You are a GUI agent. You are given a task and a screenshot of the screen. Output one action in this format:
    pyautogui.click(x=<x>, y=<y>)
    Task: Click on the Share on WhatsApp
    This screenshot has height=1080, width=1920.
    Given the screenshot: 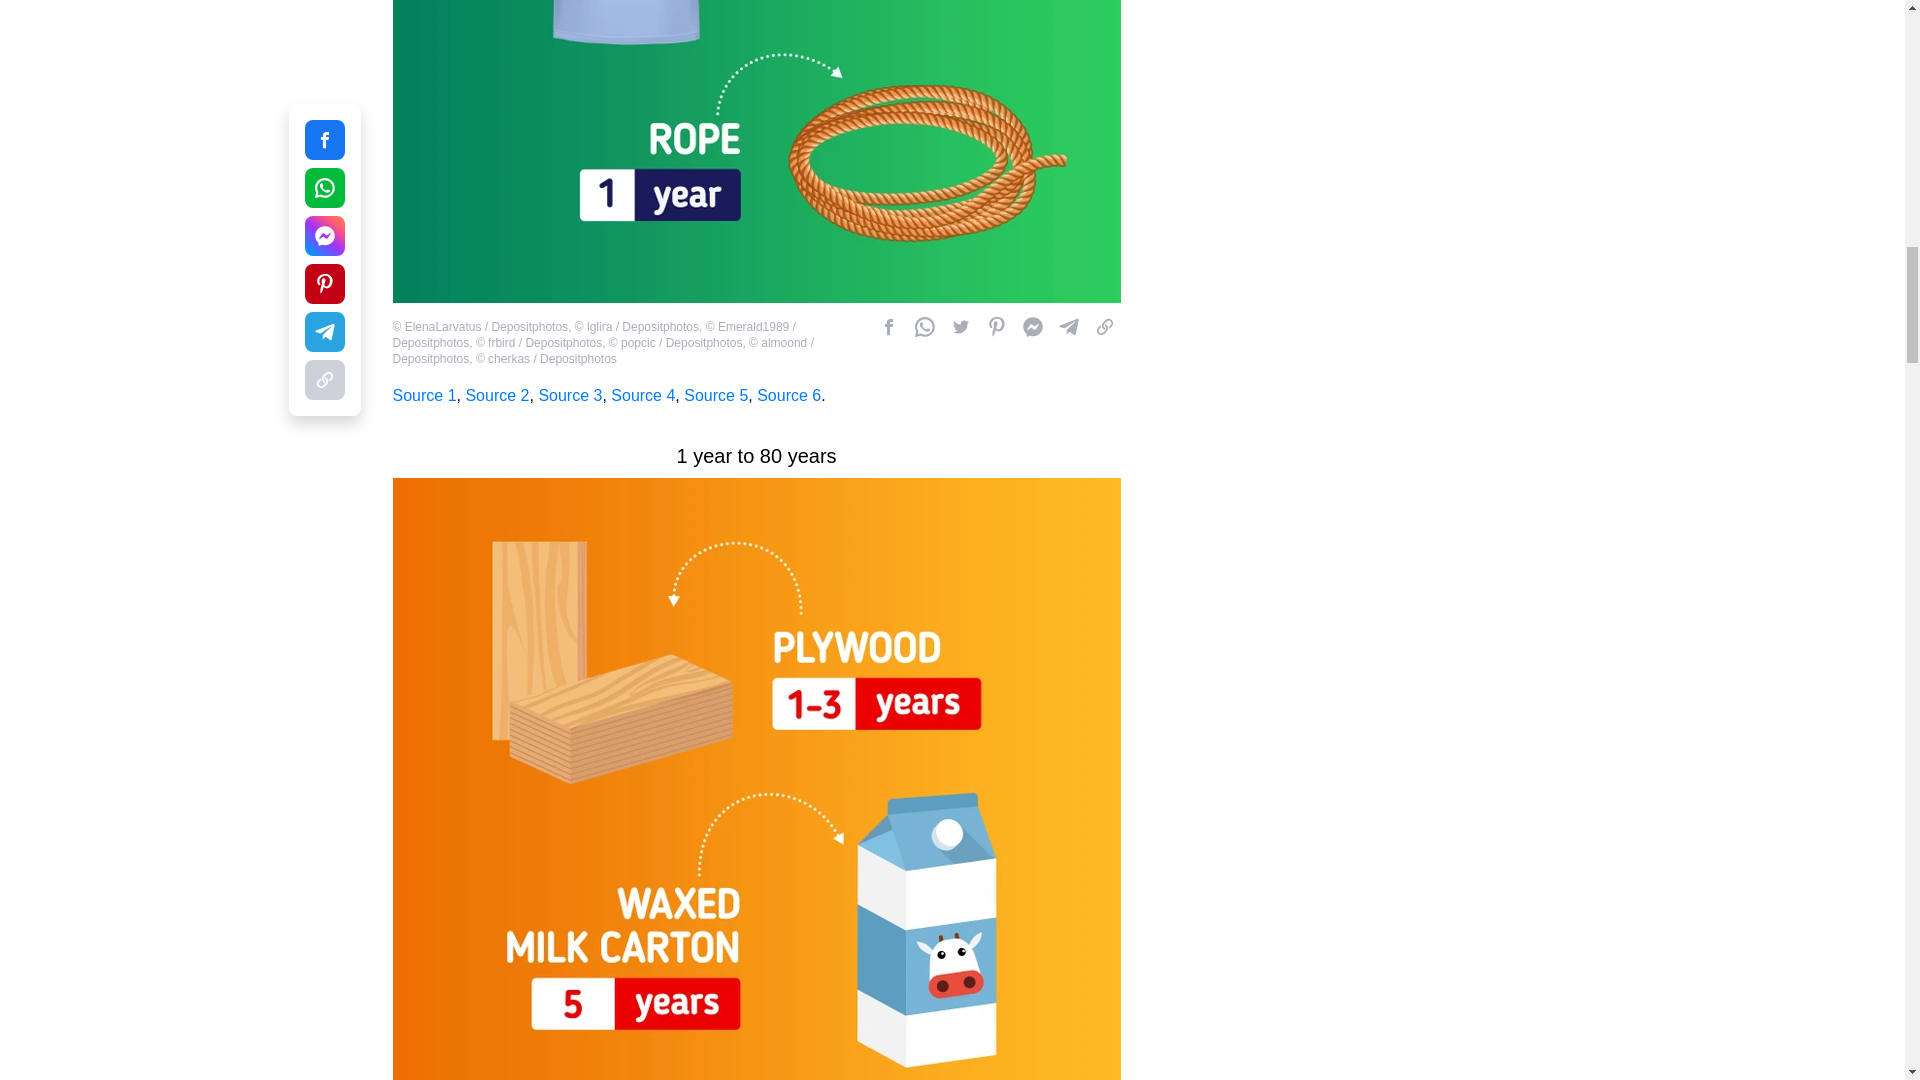 What is the action you would take?
    pyautogui.click(x=924, y=327)
    